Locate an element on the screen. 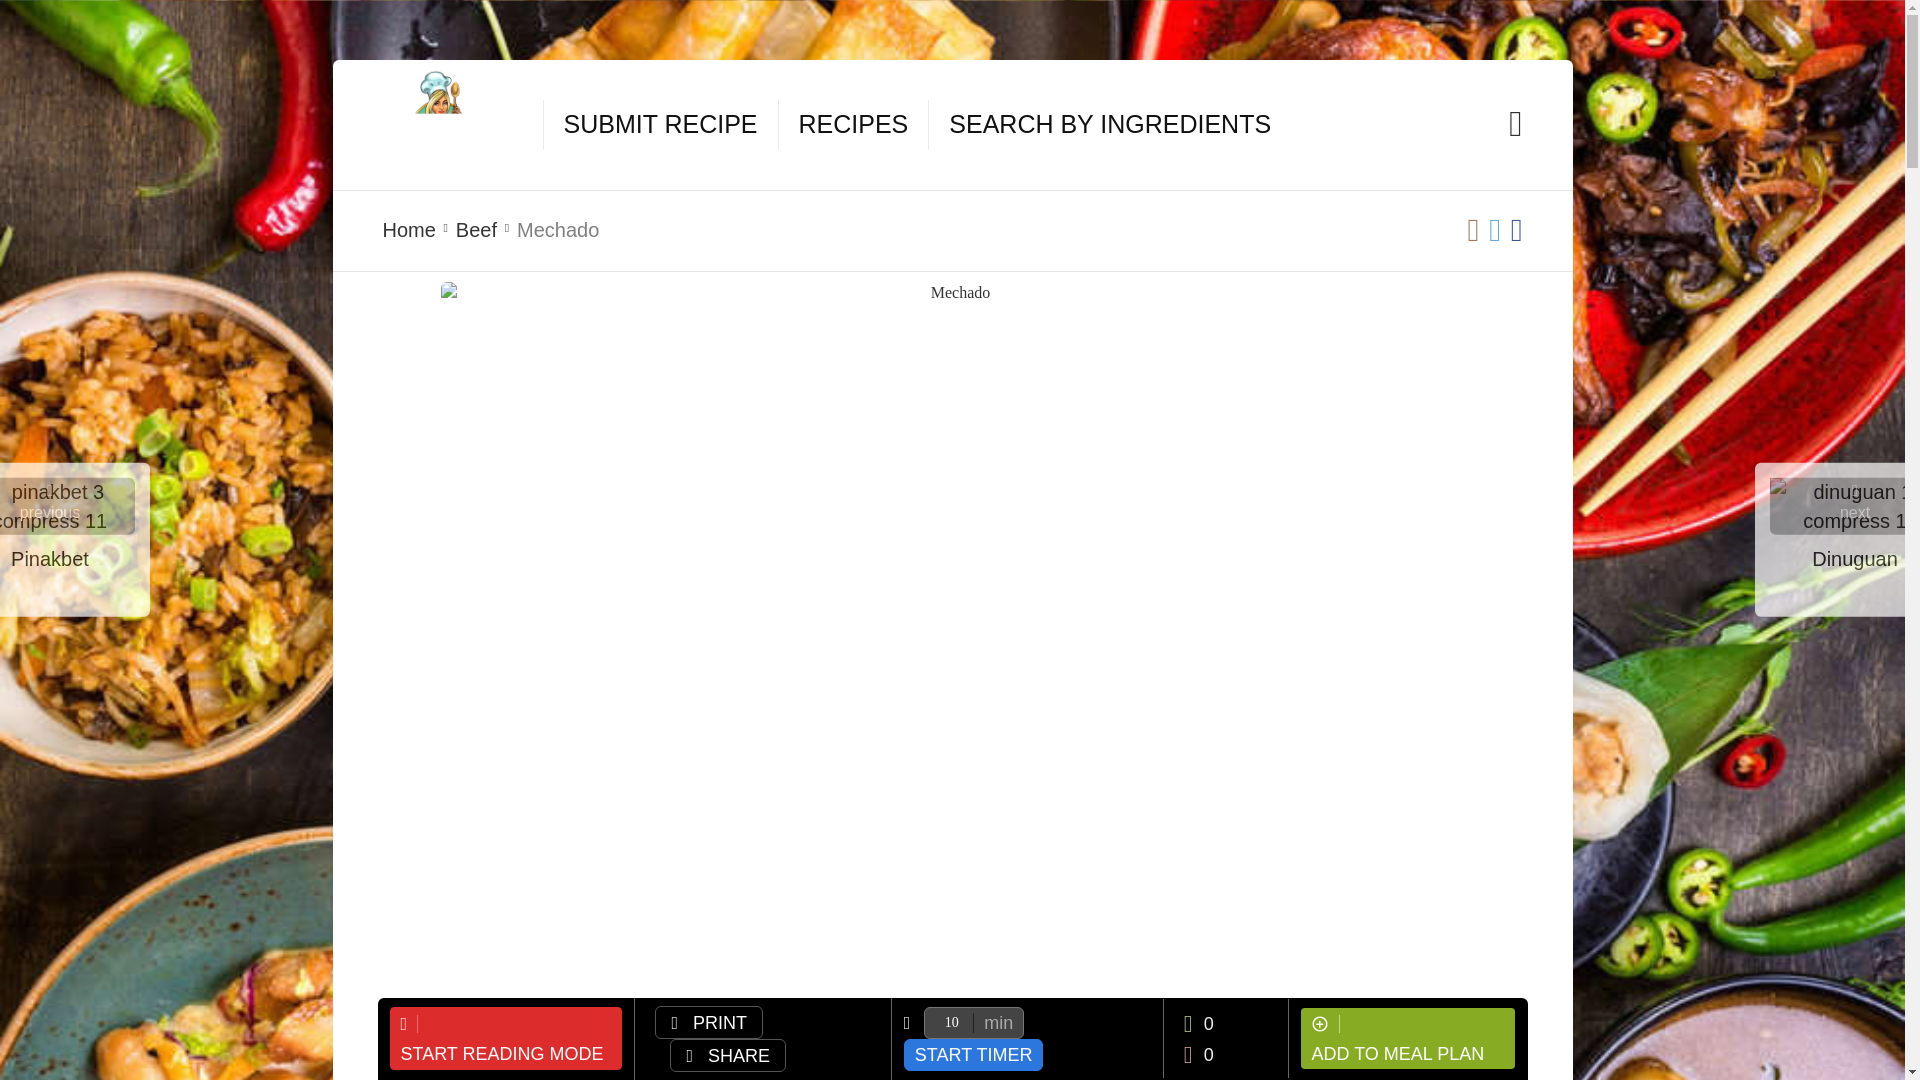 This screenshot has height=1080, width=1920. 0 is located at coordinates (1198, 1054).